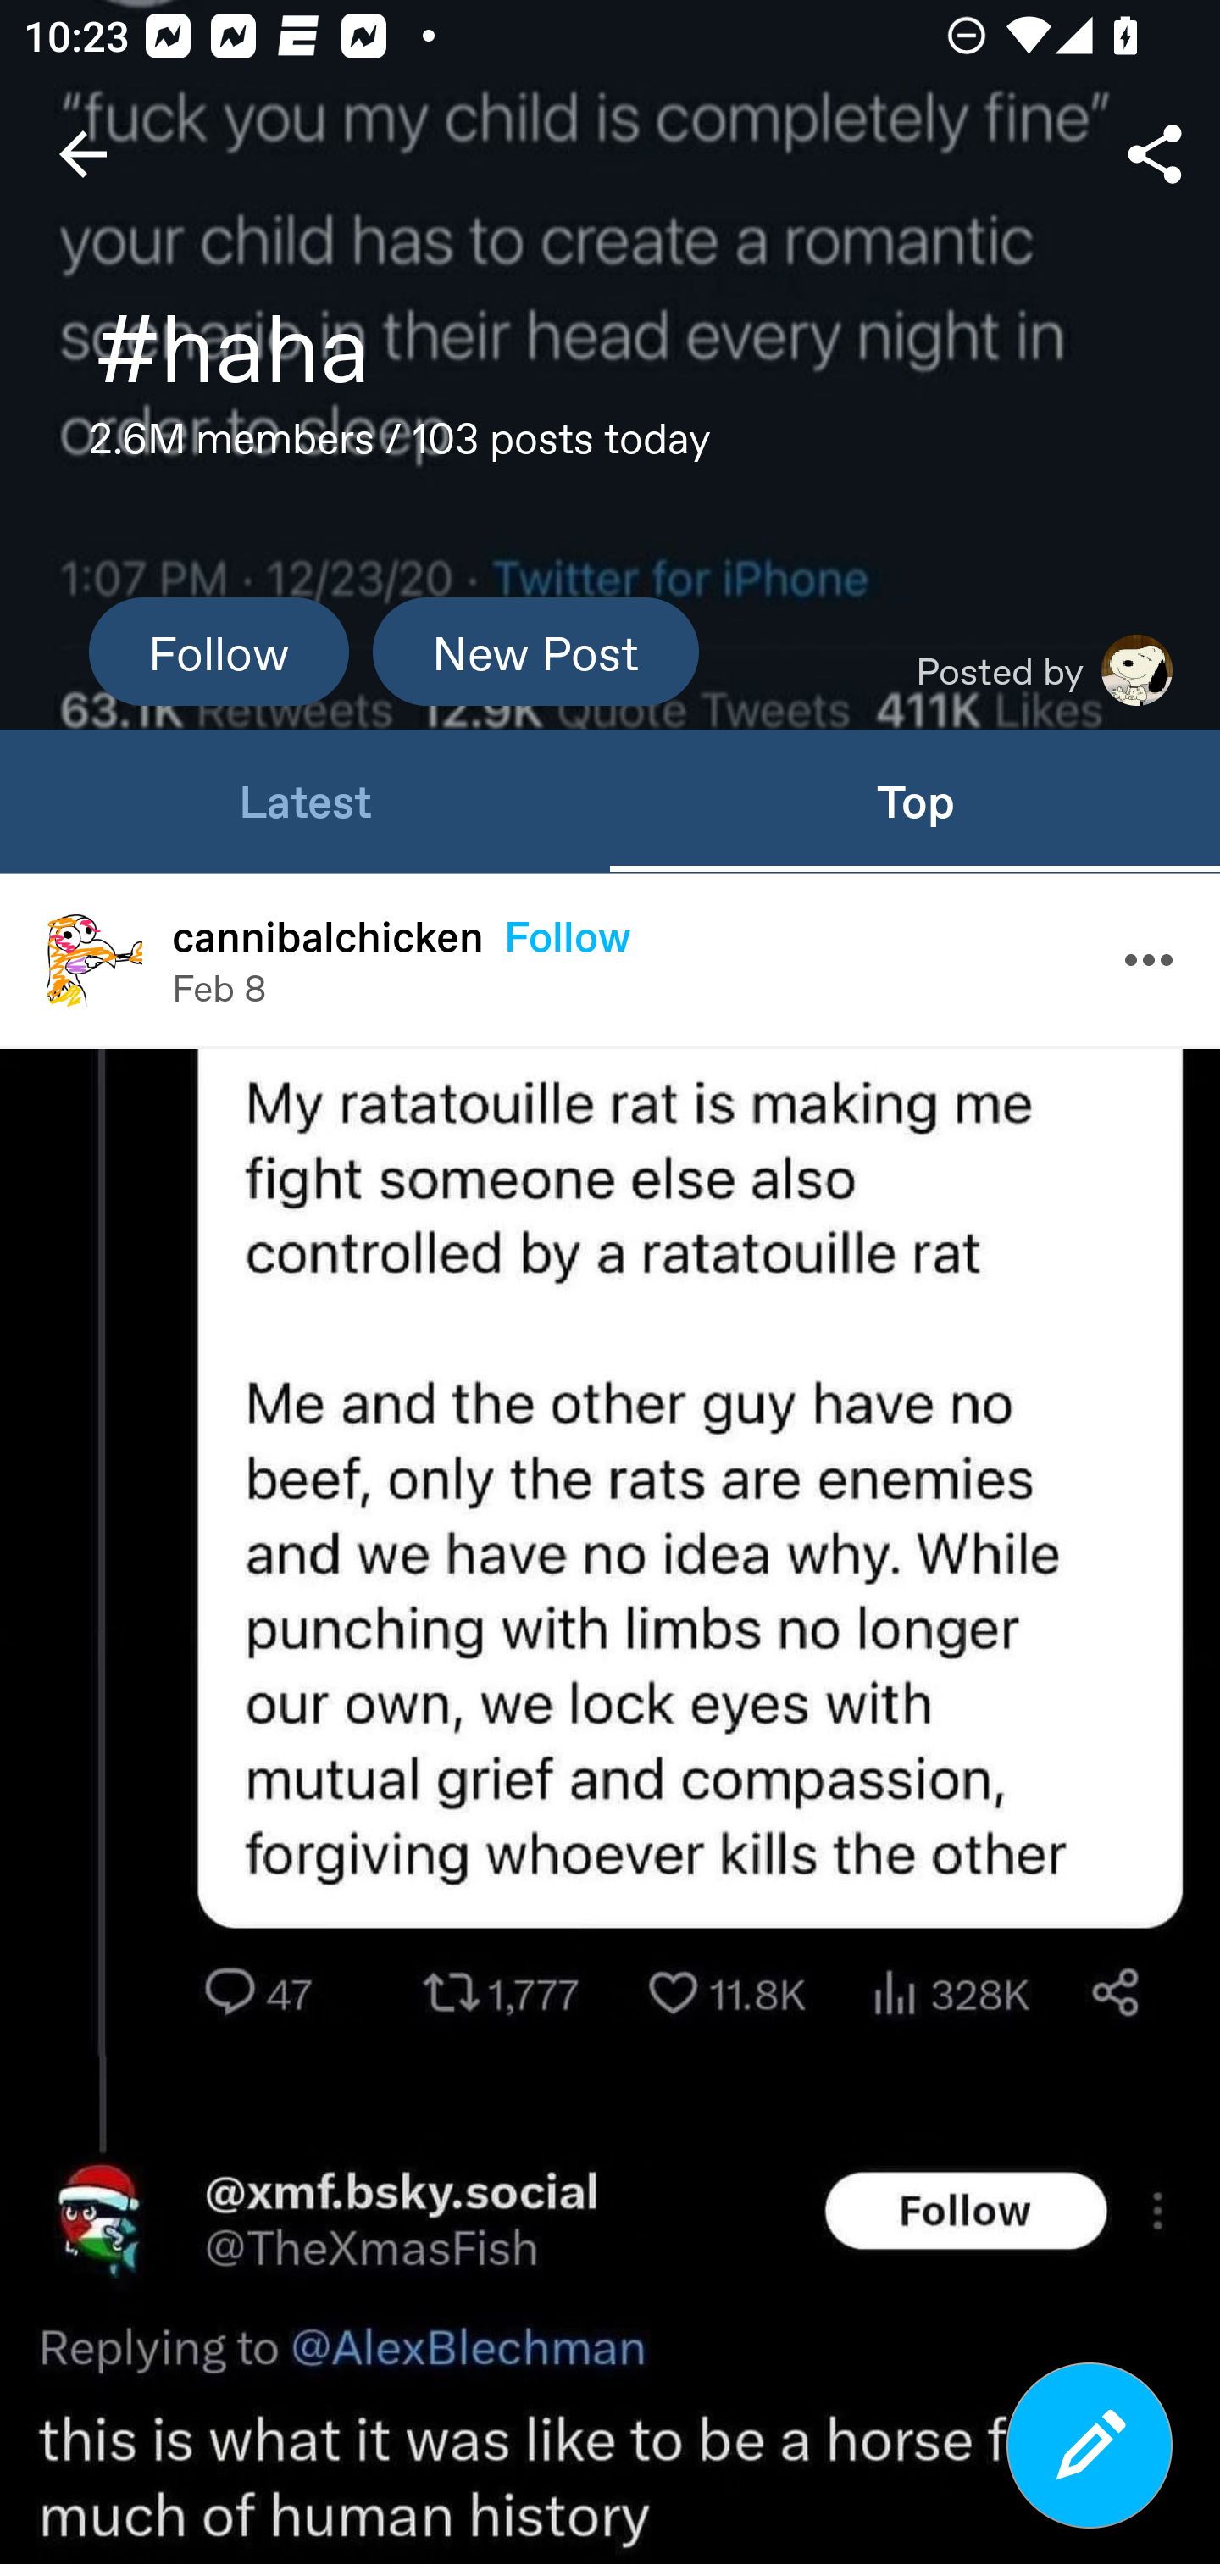 Image resolution: width=1220 pixels, height=2576 pixels. What do you see at coordinates (567, 935) in the screenshot?
I see `Follow` at bounding box center [567, 935].